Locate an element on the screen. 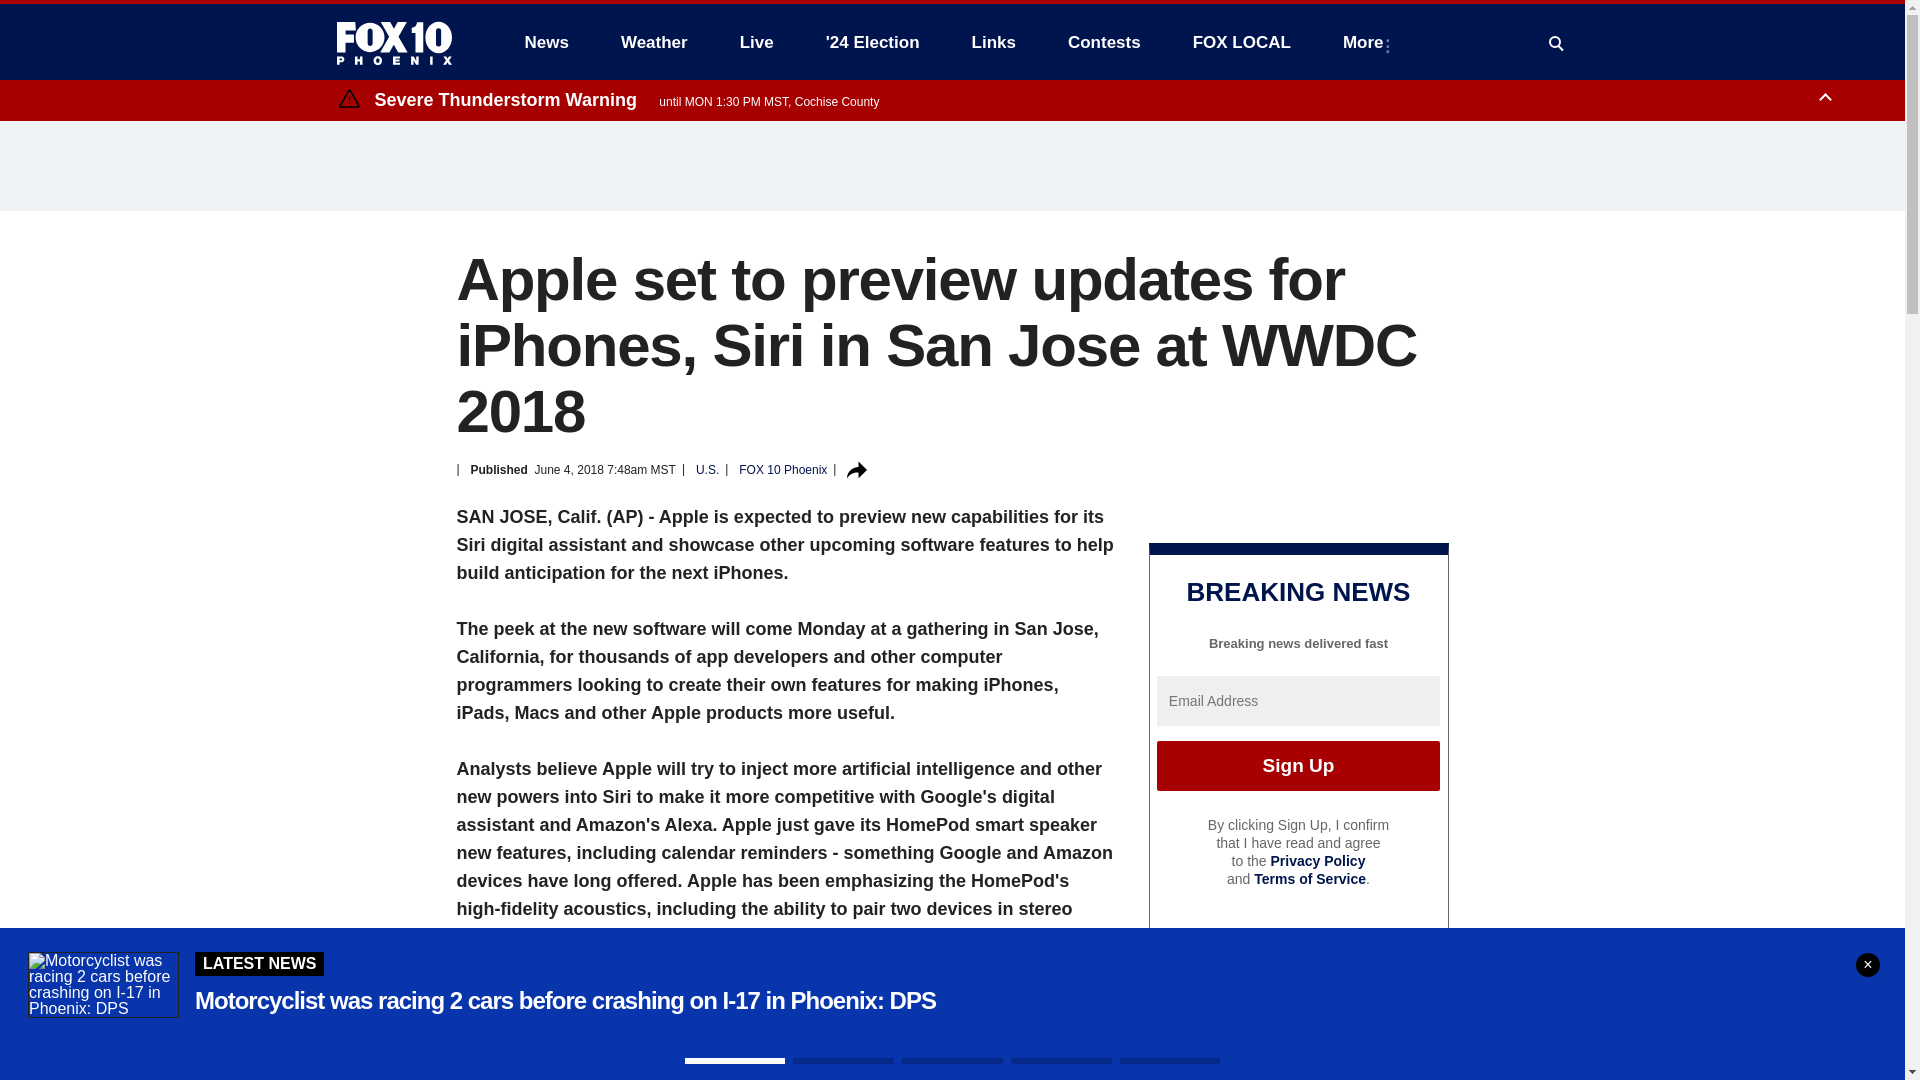  Contests is located at coordinates (1104, 42).